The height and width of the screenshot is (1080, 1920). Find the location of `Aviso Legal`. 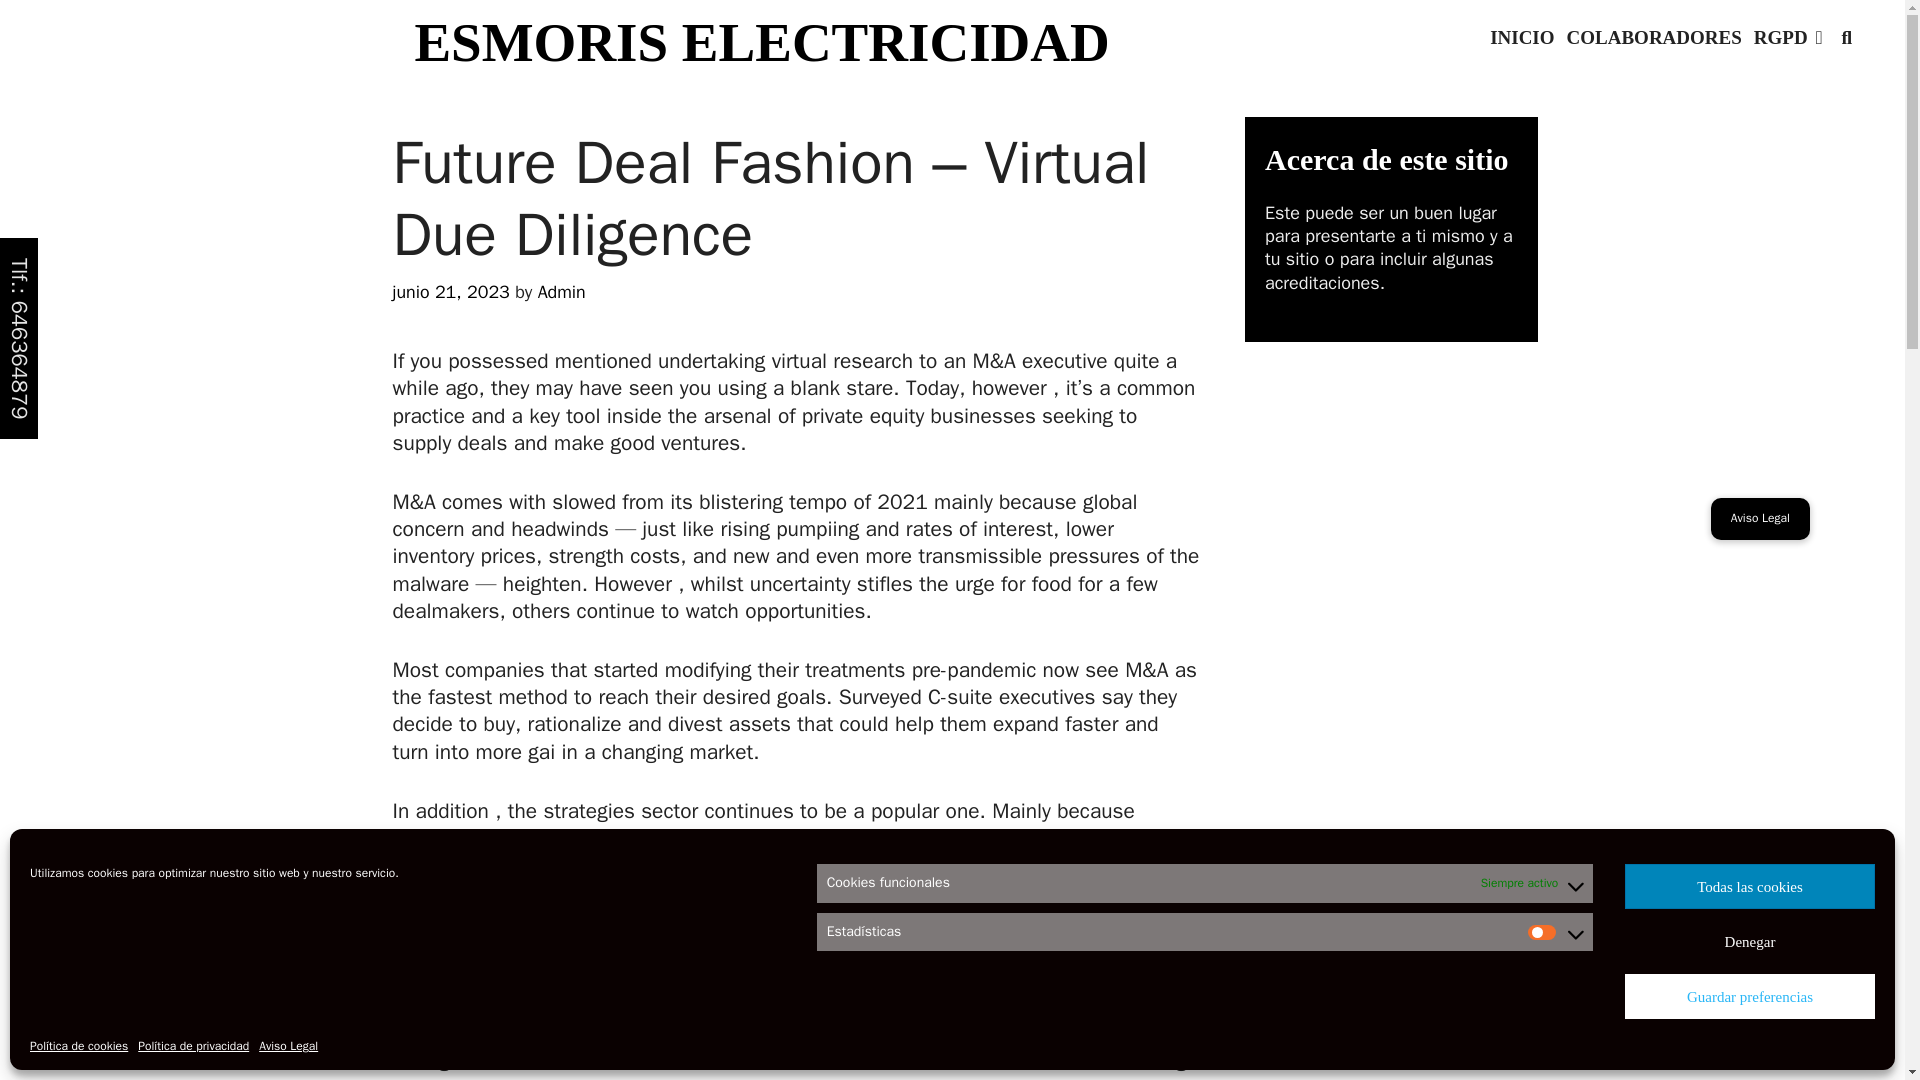

Aviso Legal is located at coordinates (288, 1046).